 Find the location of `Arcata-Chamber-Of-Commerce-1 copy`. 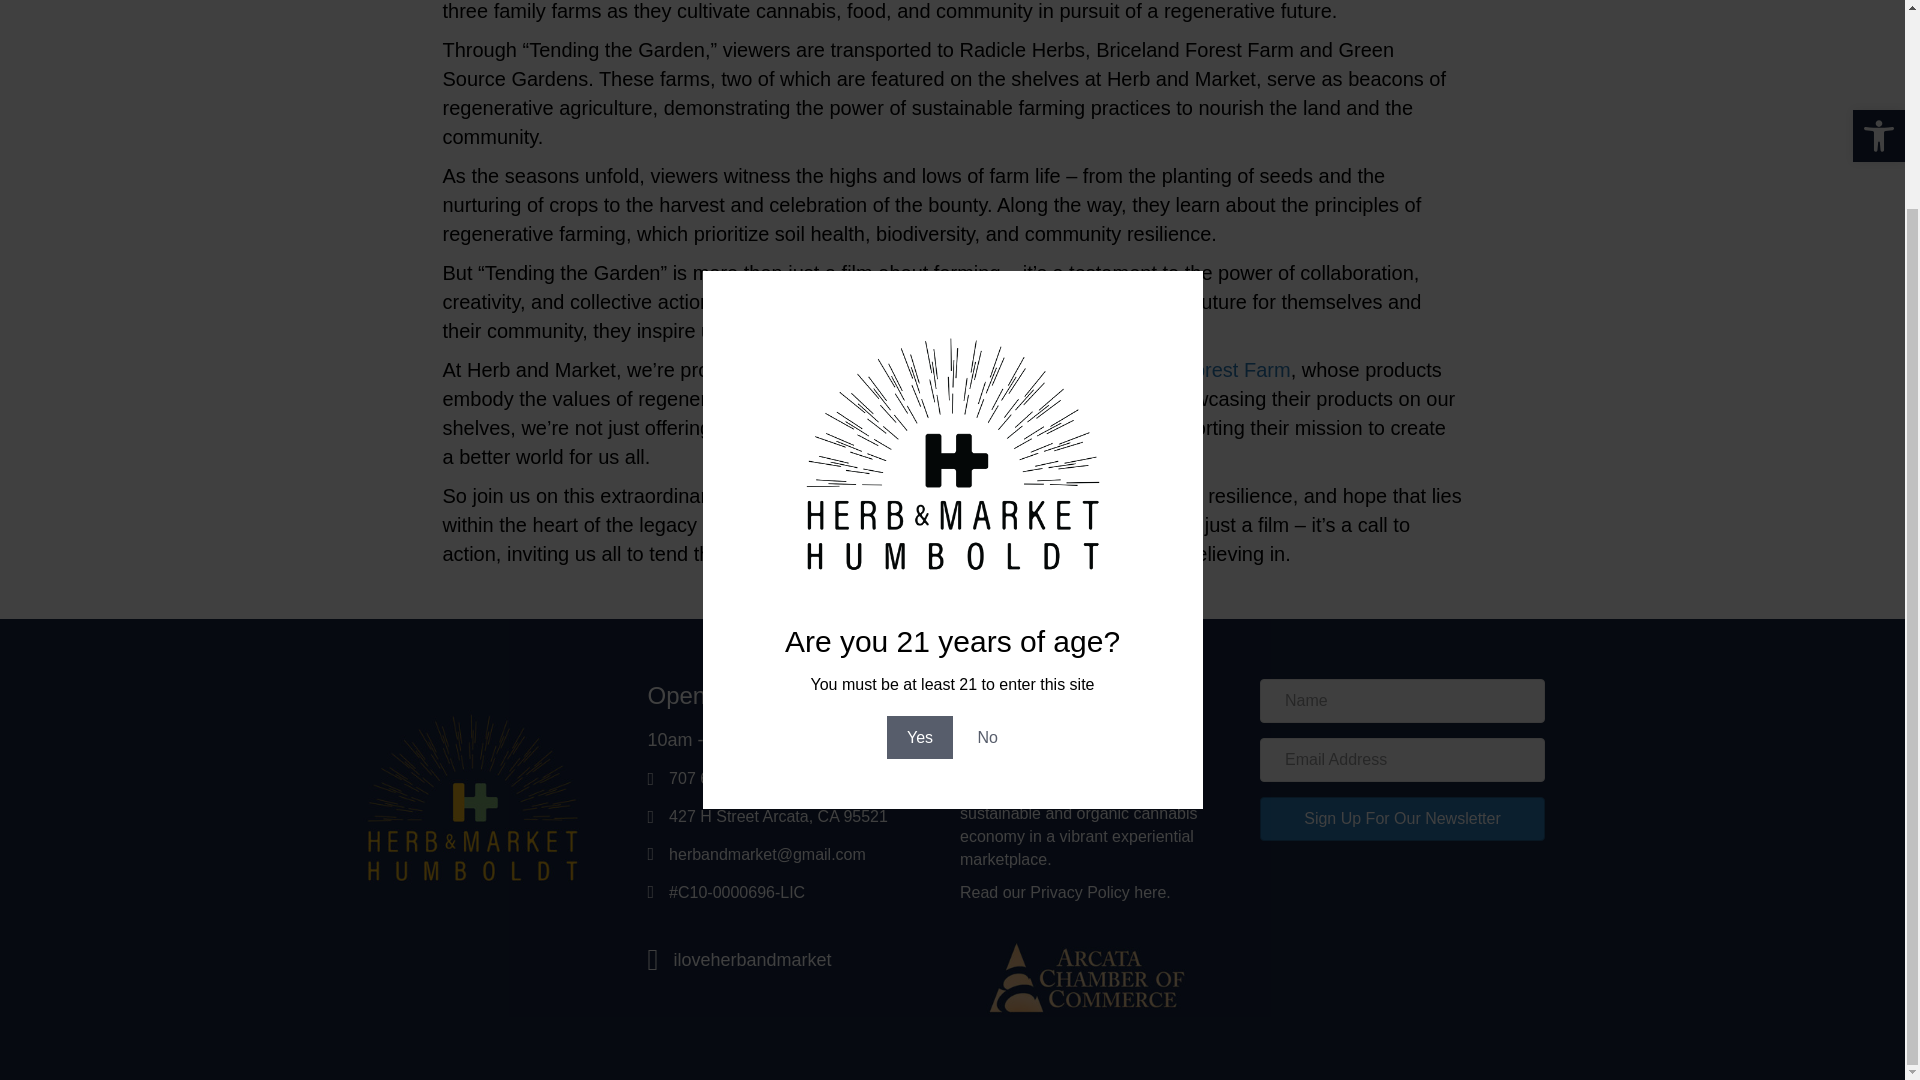

Arcata-Chamber-Of-Commerce-1 copy is located at coordinates (1086, 977).